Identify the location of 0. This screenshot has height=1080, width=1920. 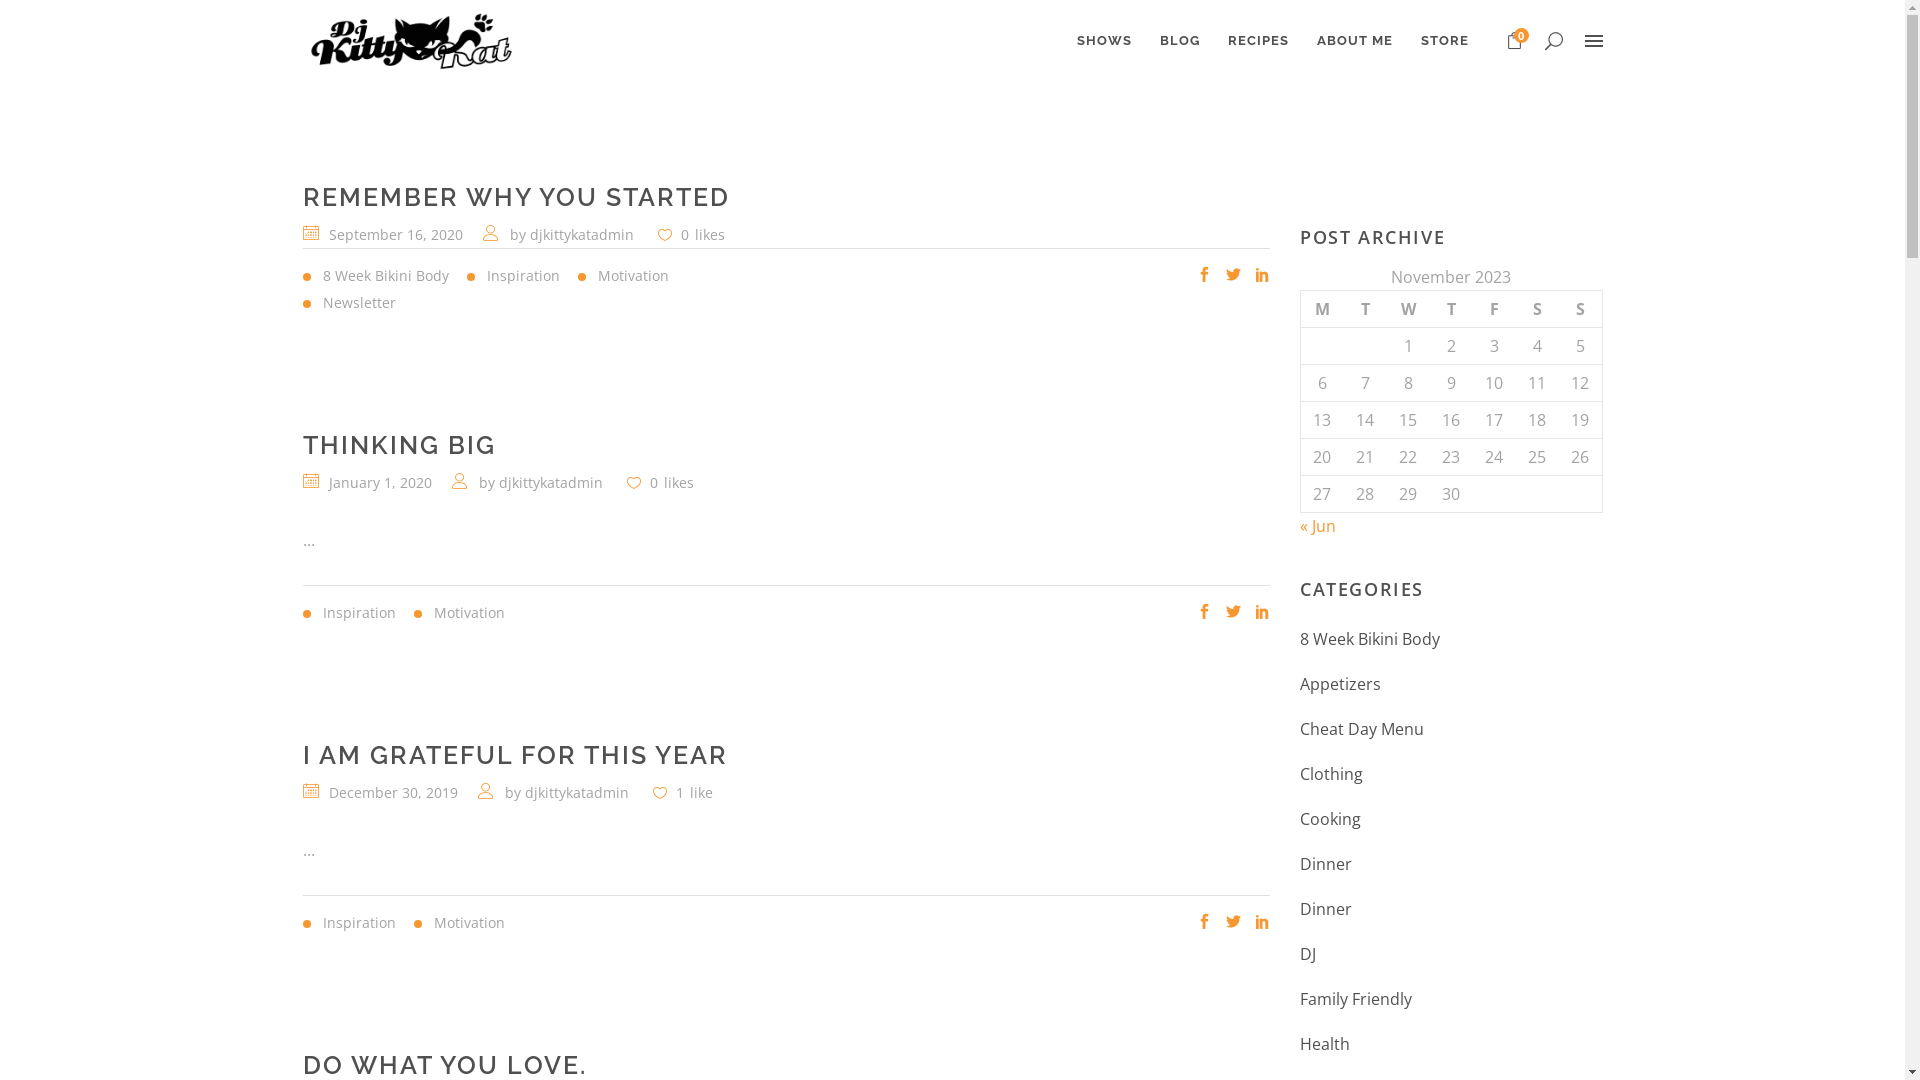
(1514, 42).